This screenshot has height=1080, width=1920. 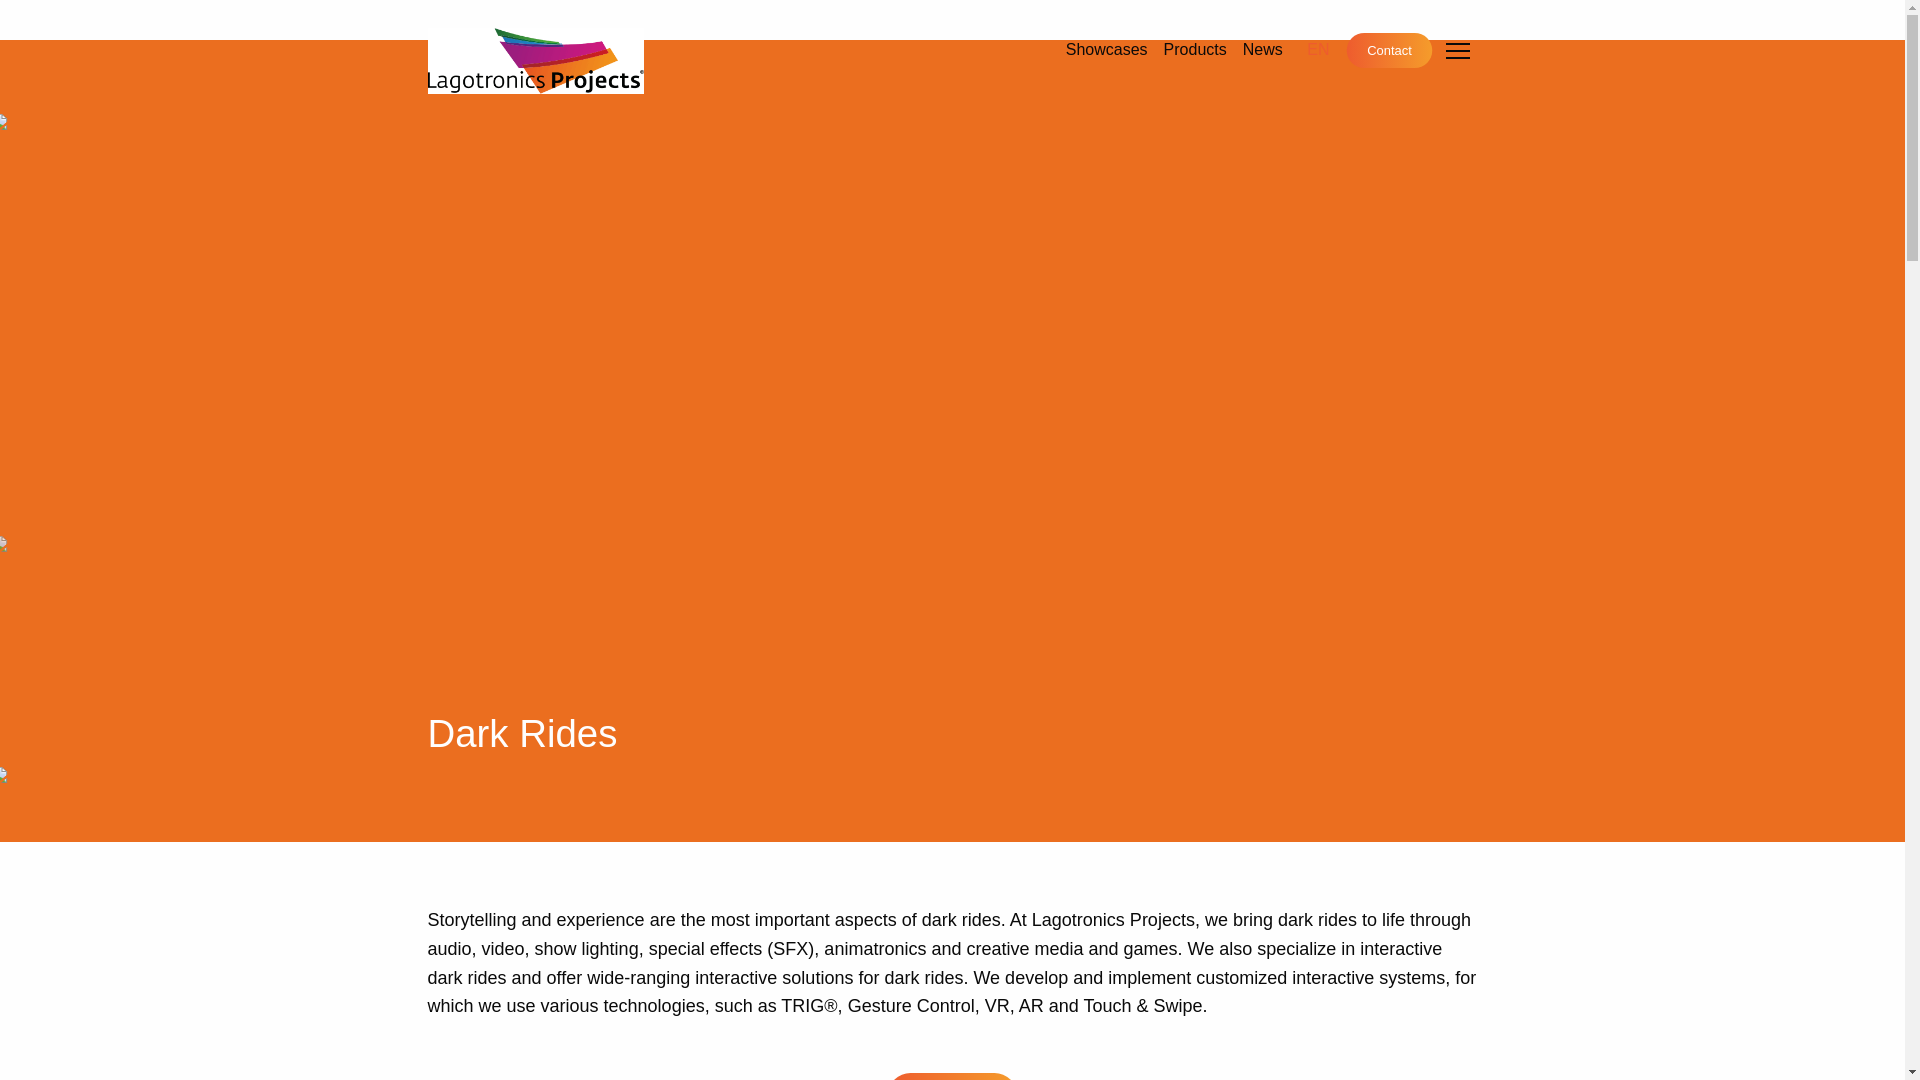 What do you see at coordinates (1194, 50) in the screenshot?
I see `Products` at bounding box center [1194, 50].